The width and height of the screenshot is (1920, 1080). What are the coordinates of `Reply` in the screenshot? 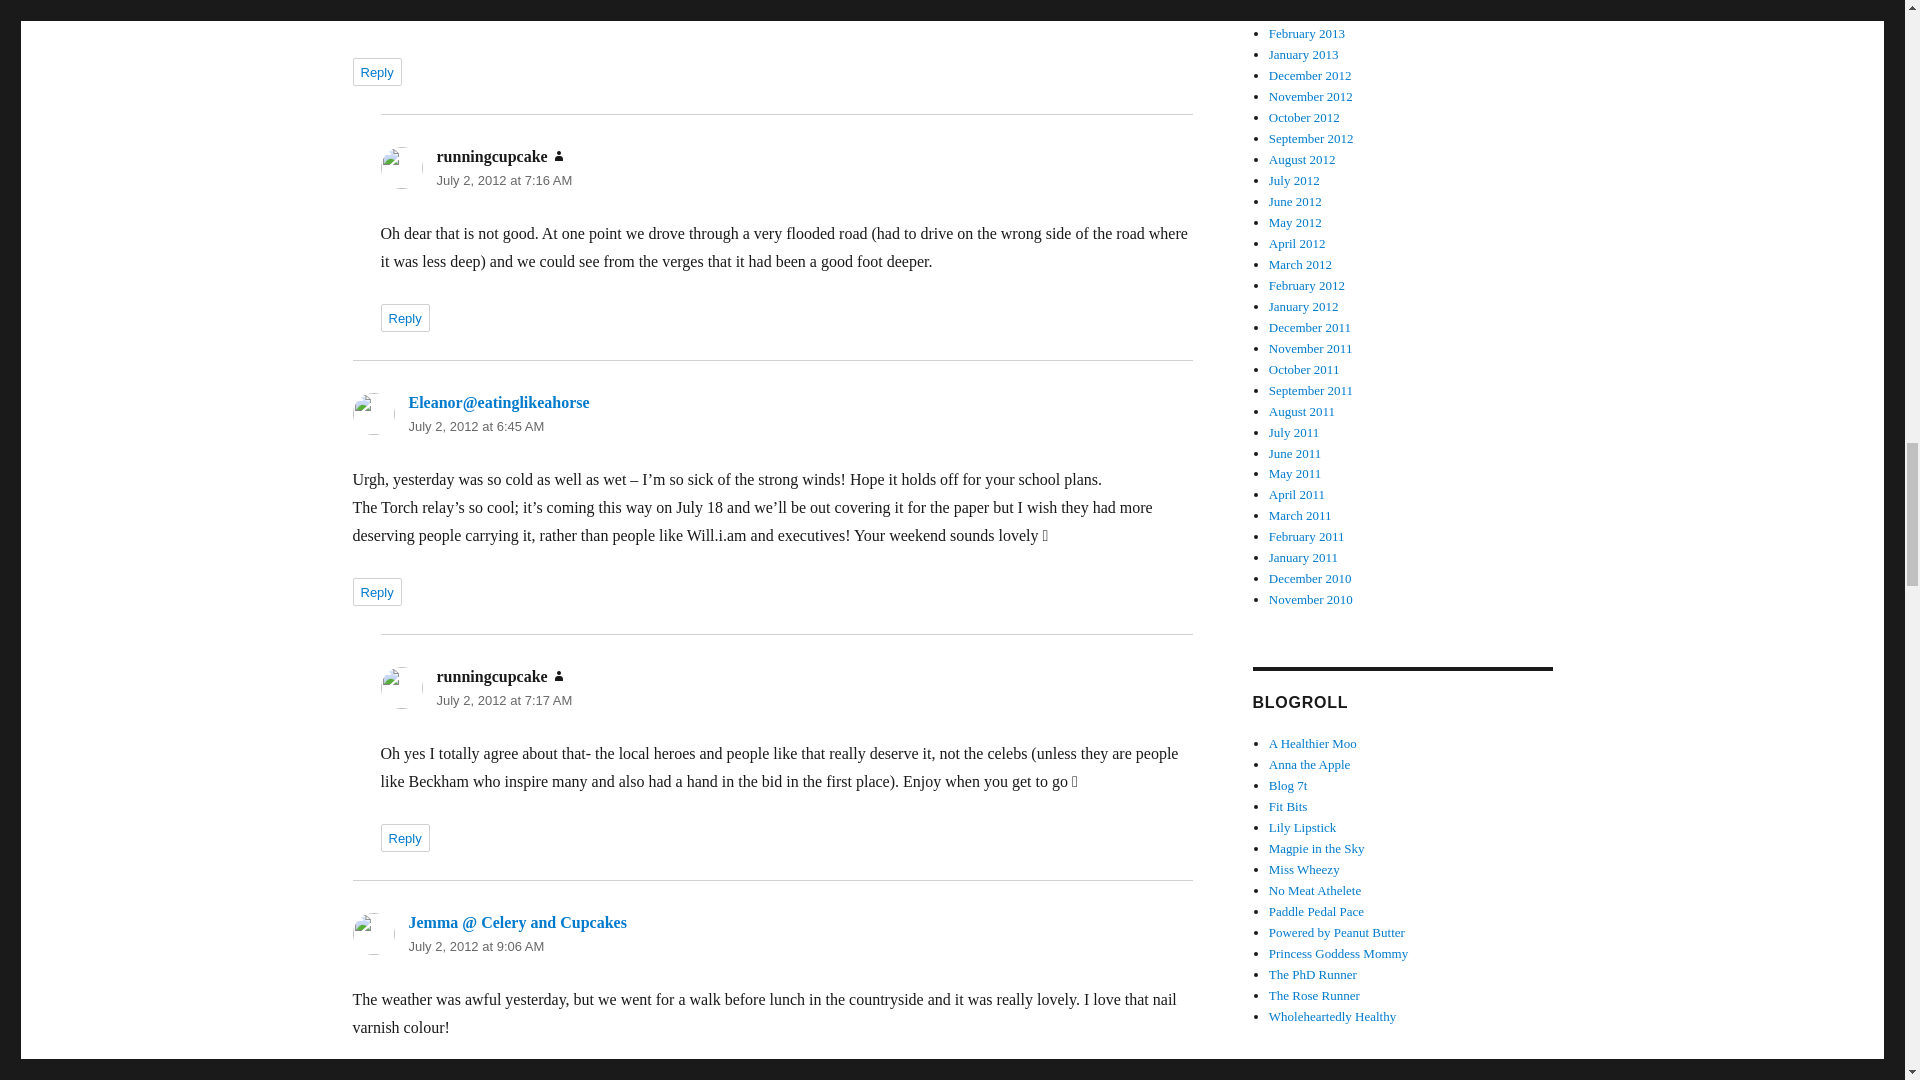 It's located at (376, 72).